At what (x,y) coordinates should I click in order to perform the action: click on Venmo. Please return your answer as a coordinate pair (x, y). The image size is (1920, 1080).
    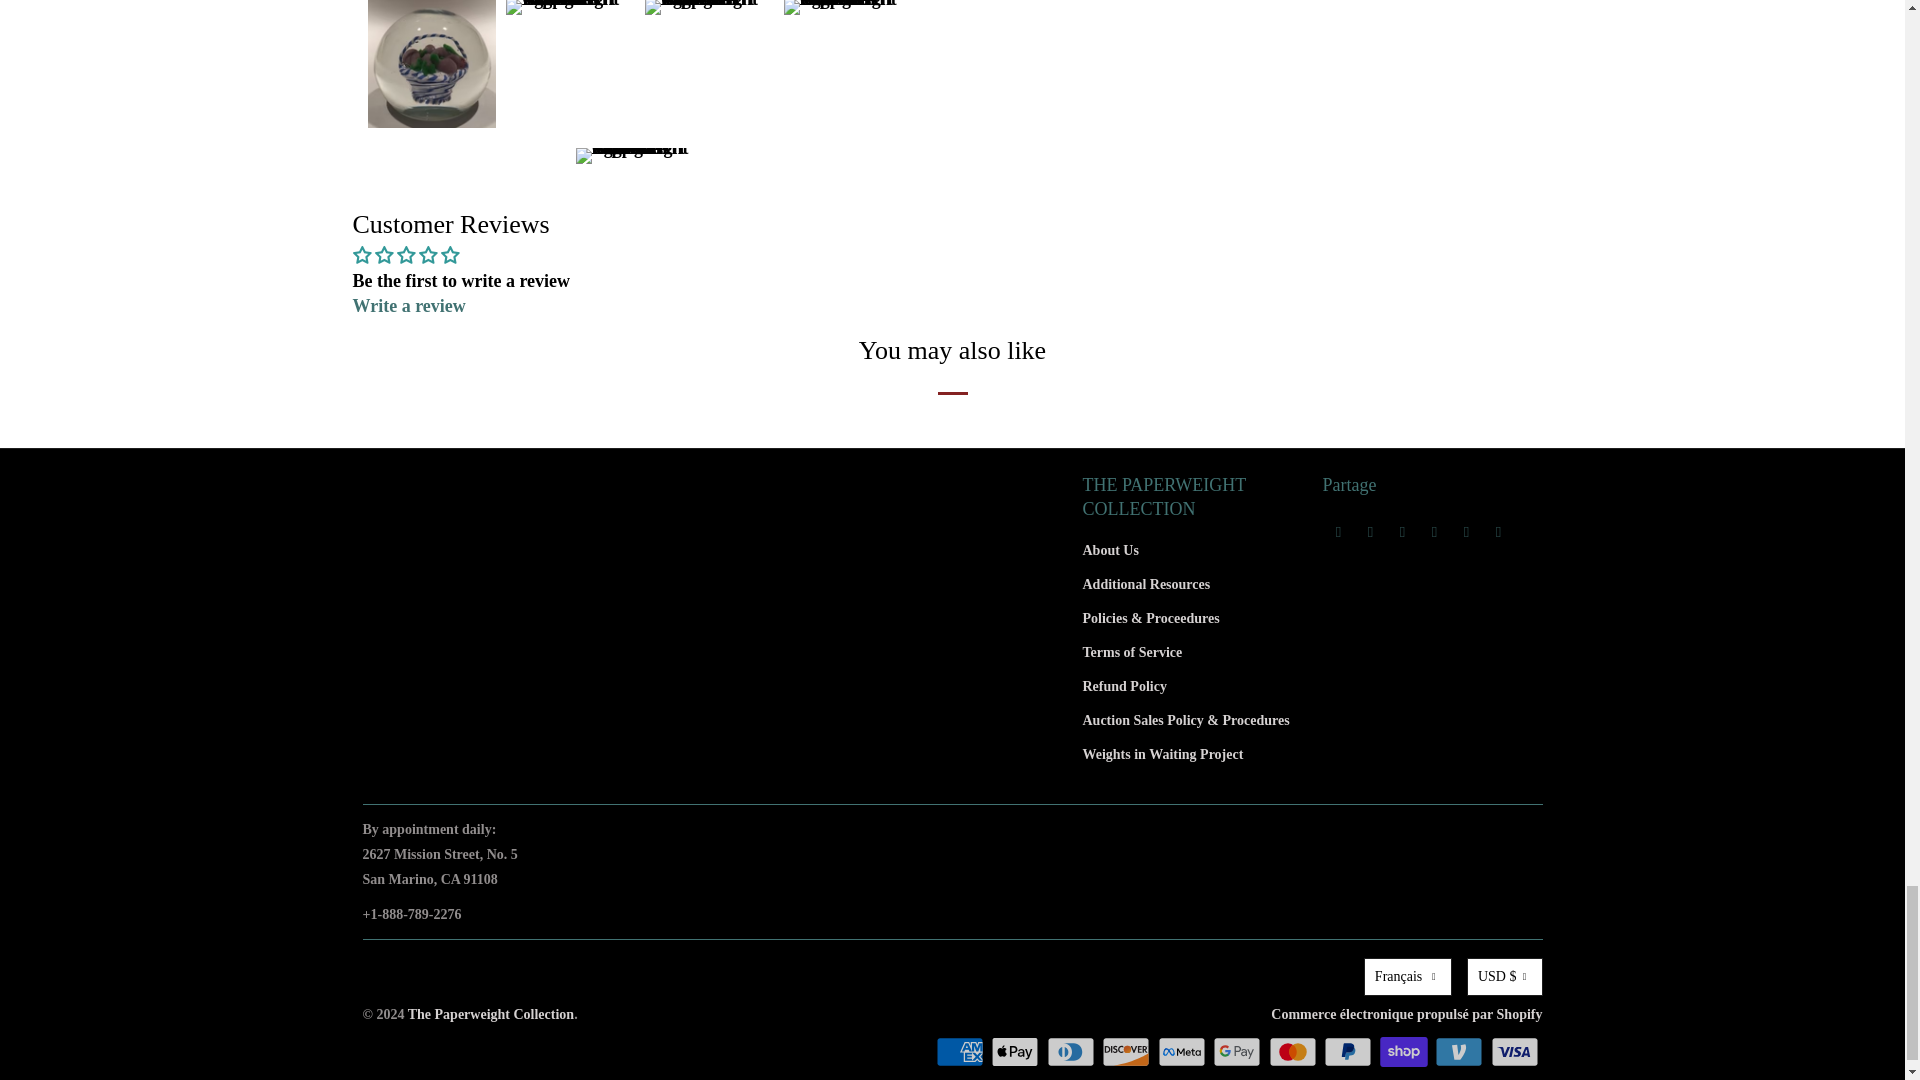
    Looking at the image, I should click on (1460, 1052).